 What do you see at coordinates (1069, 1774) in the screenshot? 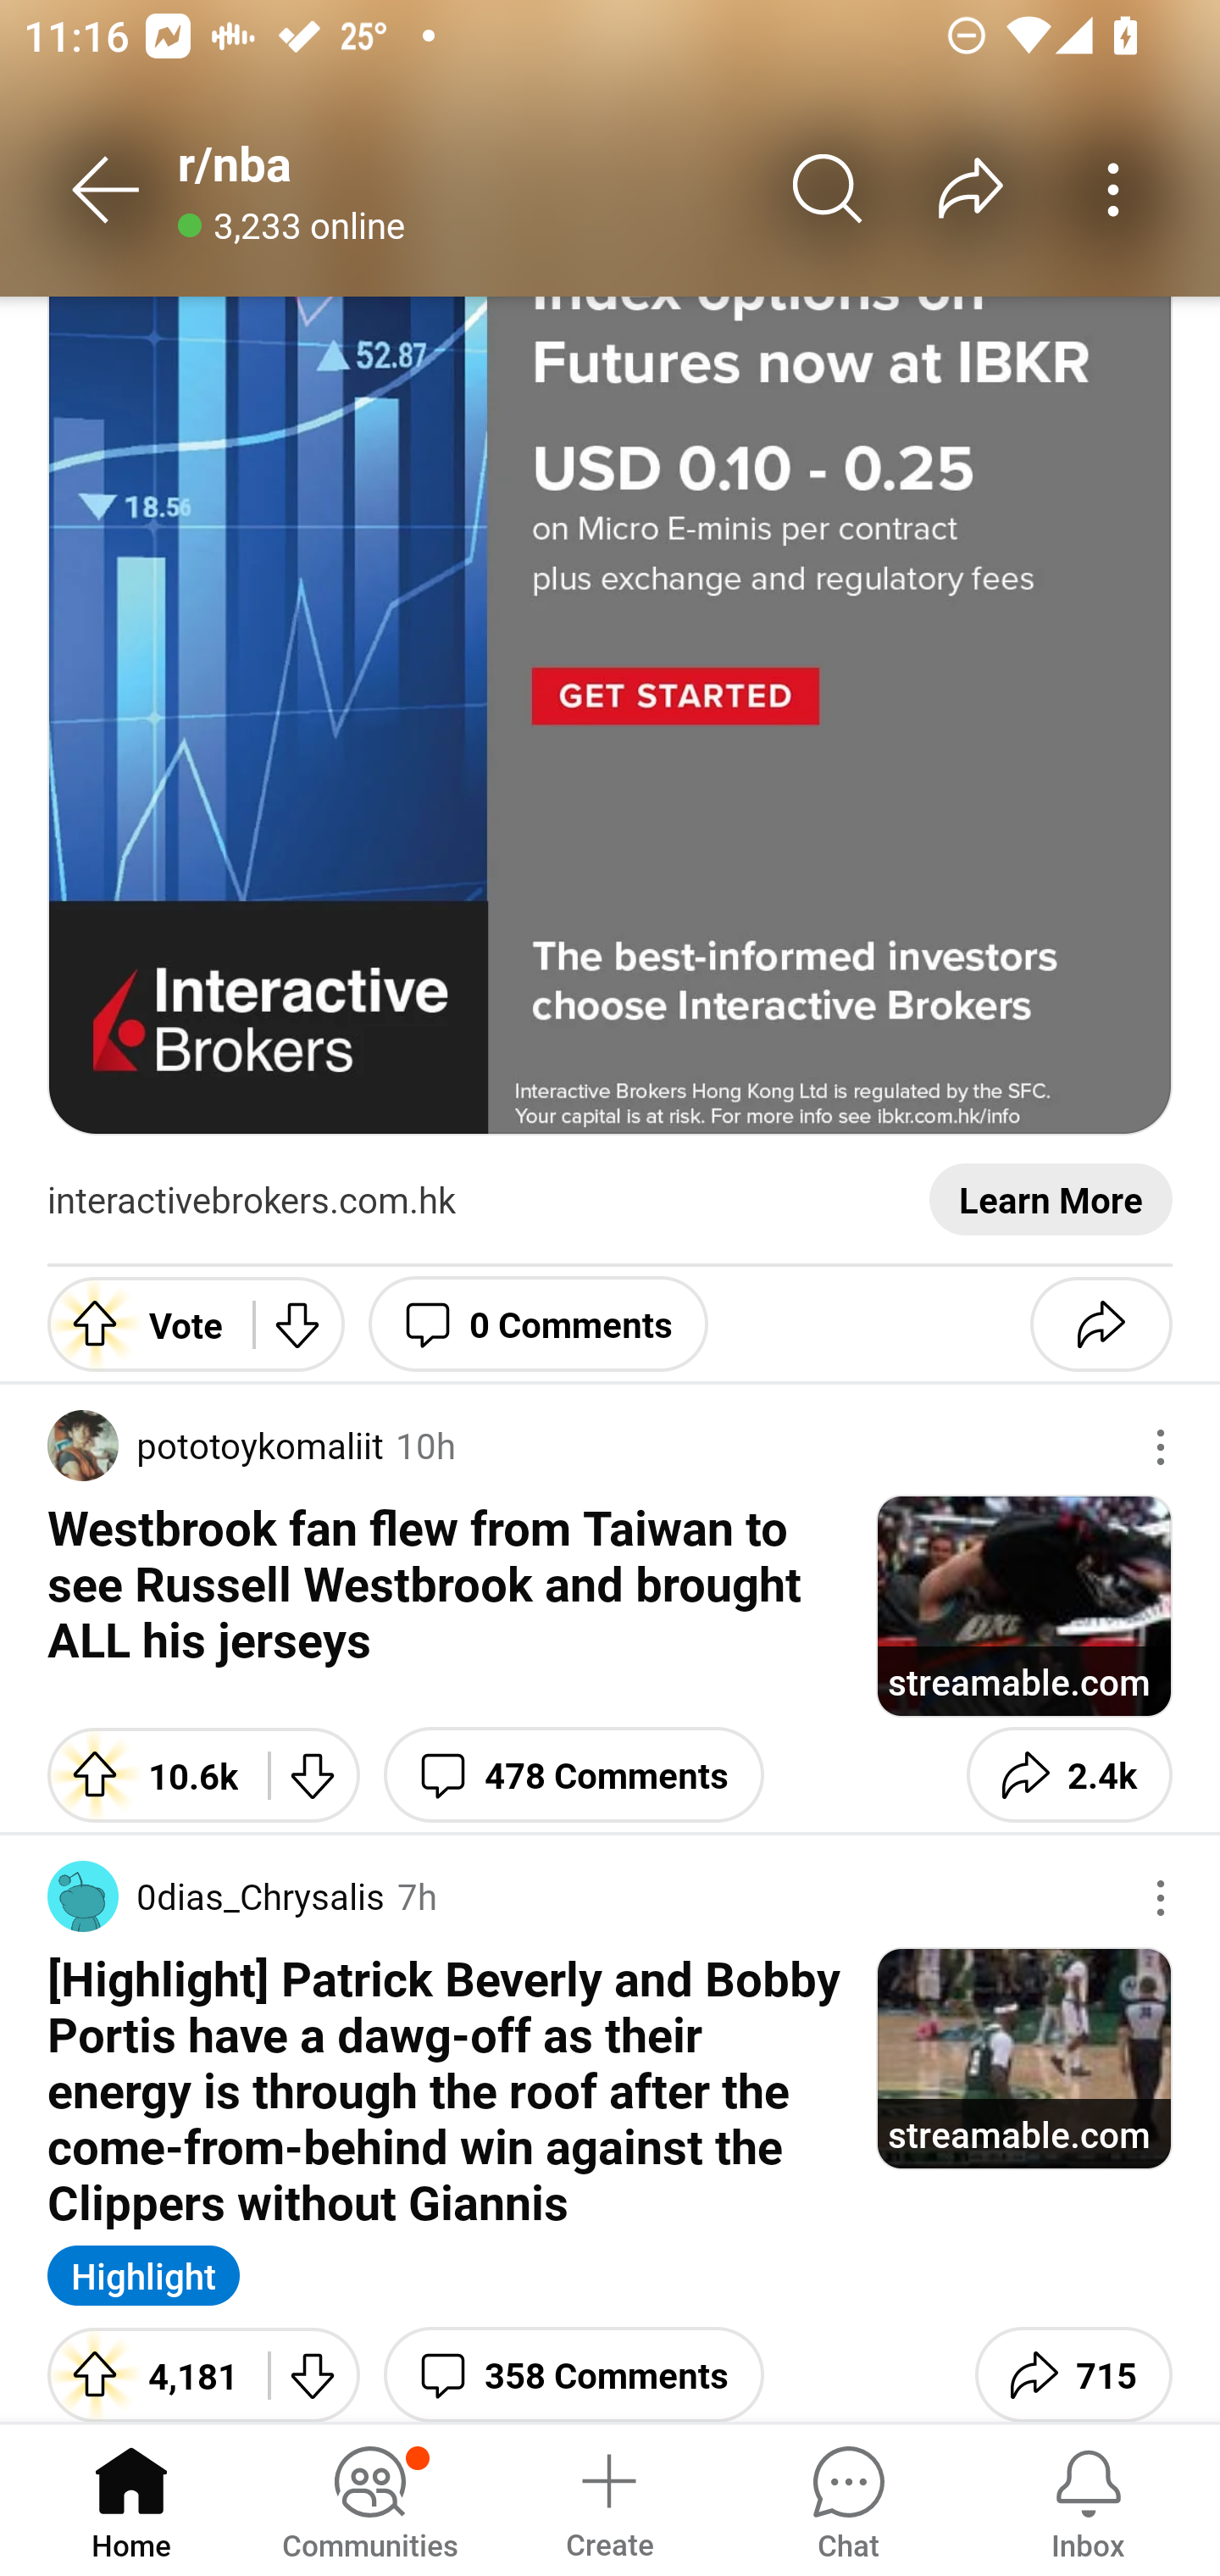
I see `Share 2.4k` at bounding box center [1069, 1774].